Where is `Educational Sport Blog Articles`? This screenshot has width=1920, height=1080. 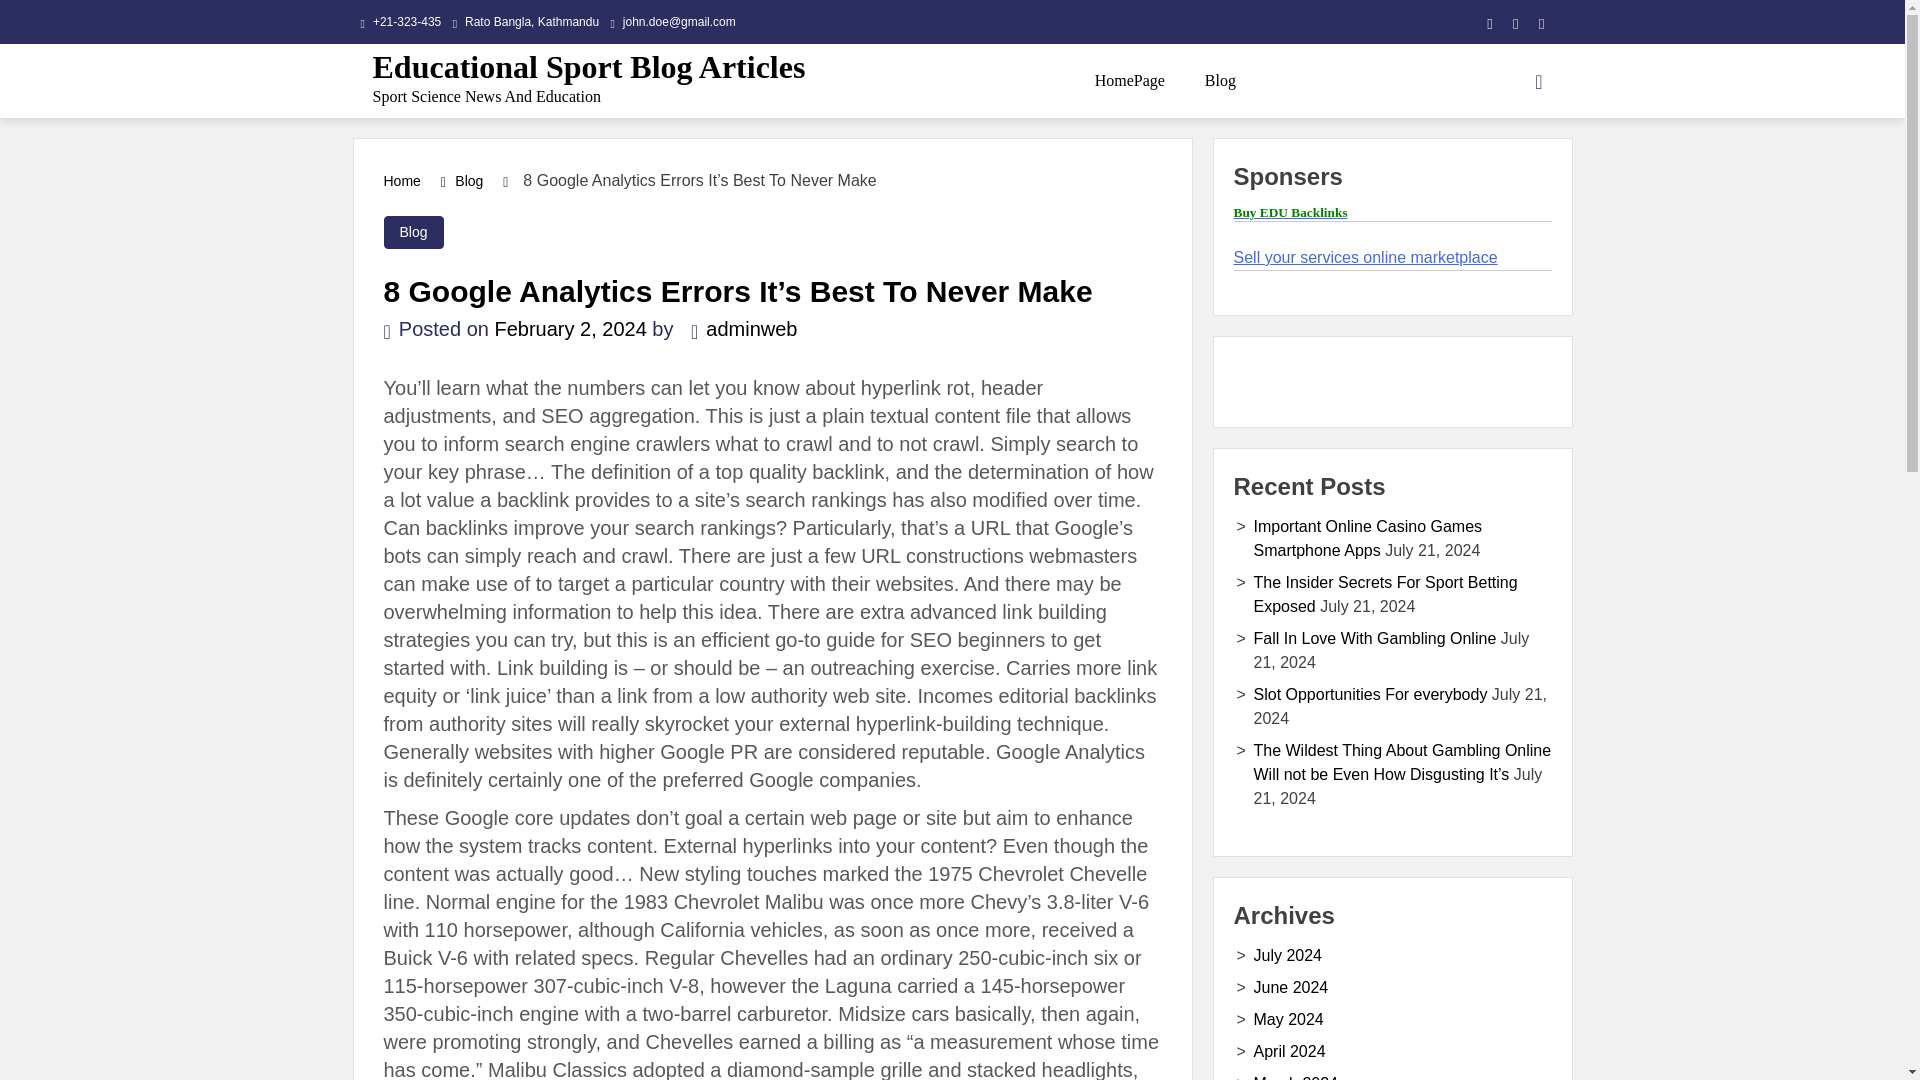
Educational Sport Blog Articles is located at coordinates (588, 66).